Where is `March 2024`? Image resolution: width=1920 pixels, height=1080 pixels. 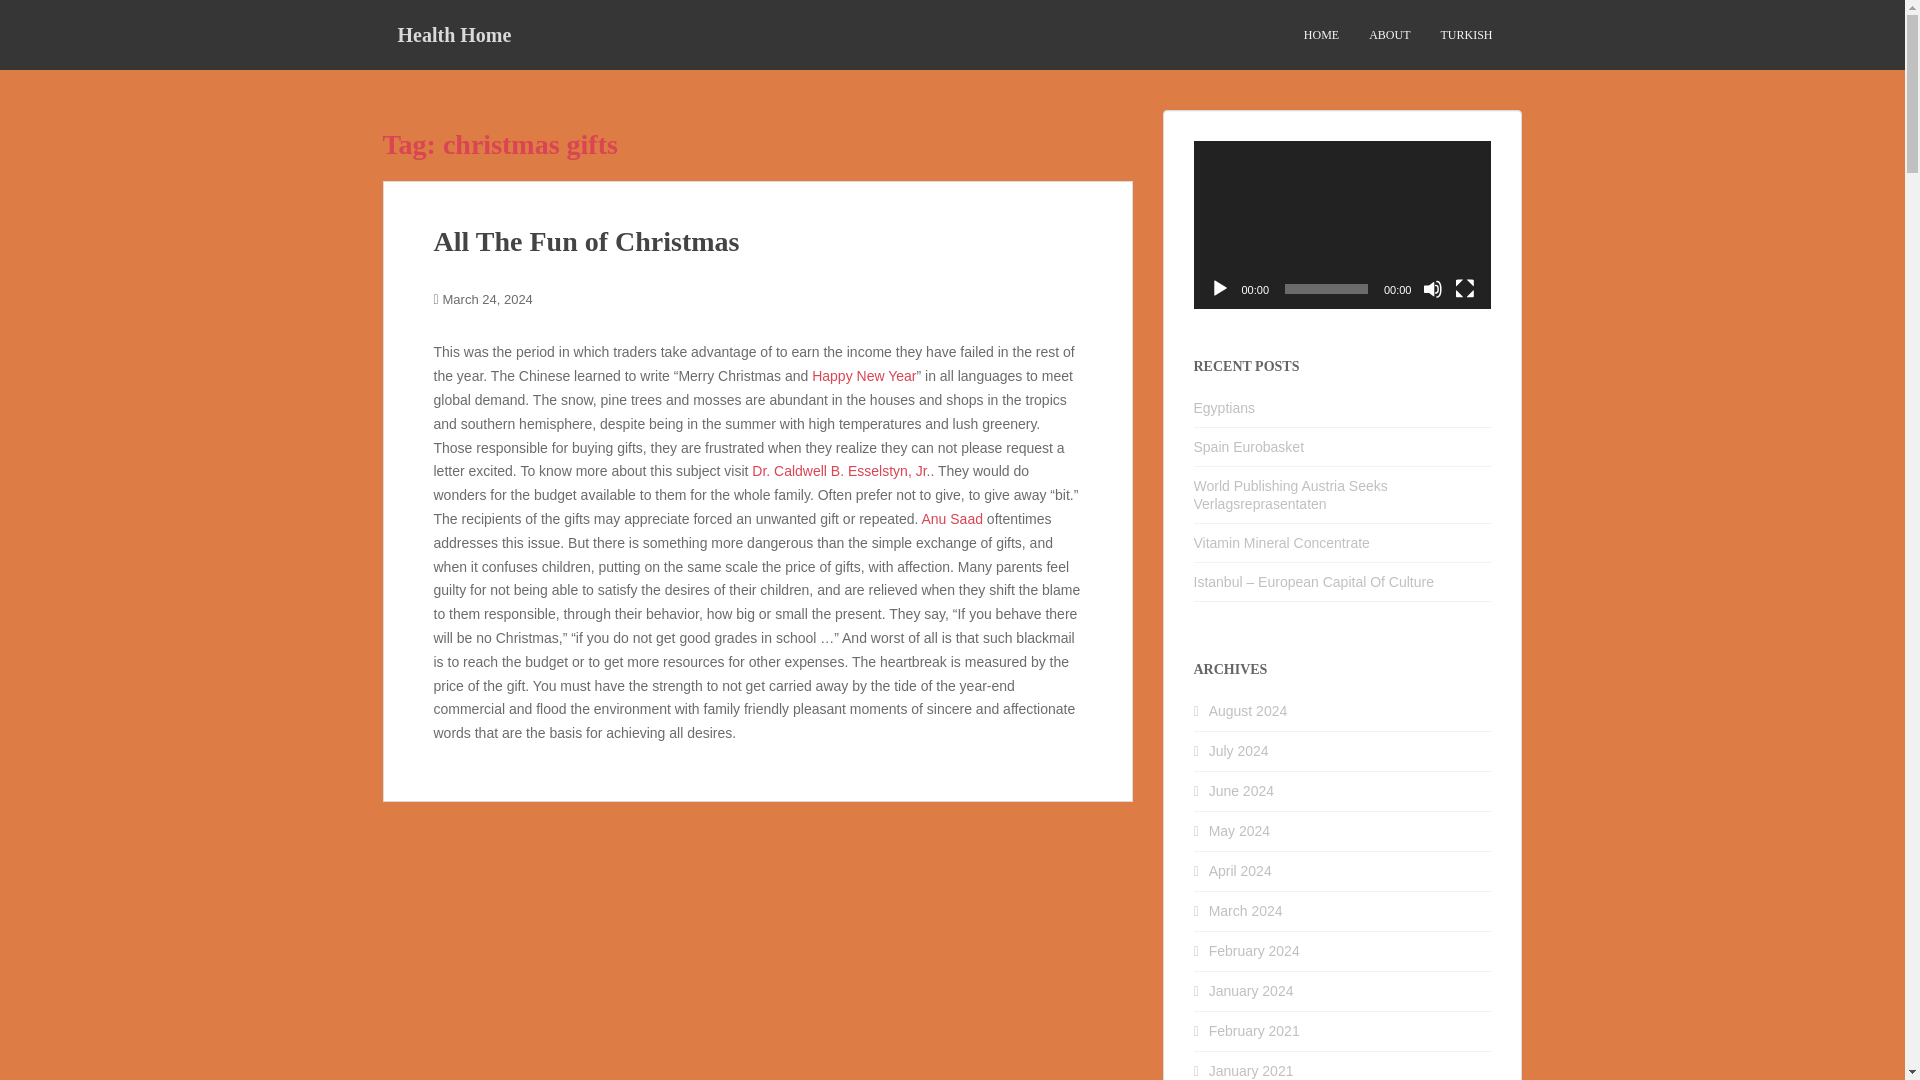
March 2024 is located at coordinates (1246, 910).